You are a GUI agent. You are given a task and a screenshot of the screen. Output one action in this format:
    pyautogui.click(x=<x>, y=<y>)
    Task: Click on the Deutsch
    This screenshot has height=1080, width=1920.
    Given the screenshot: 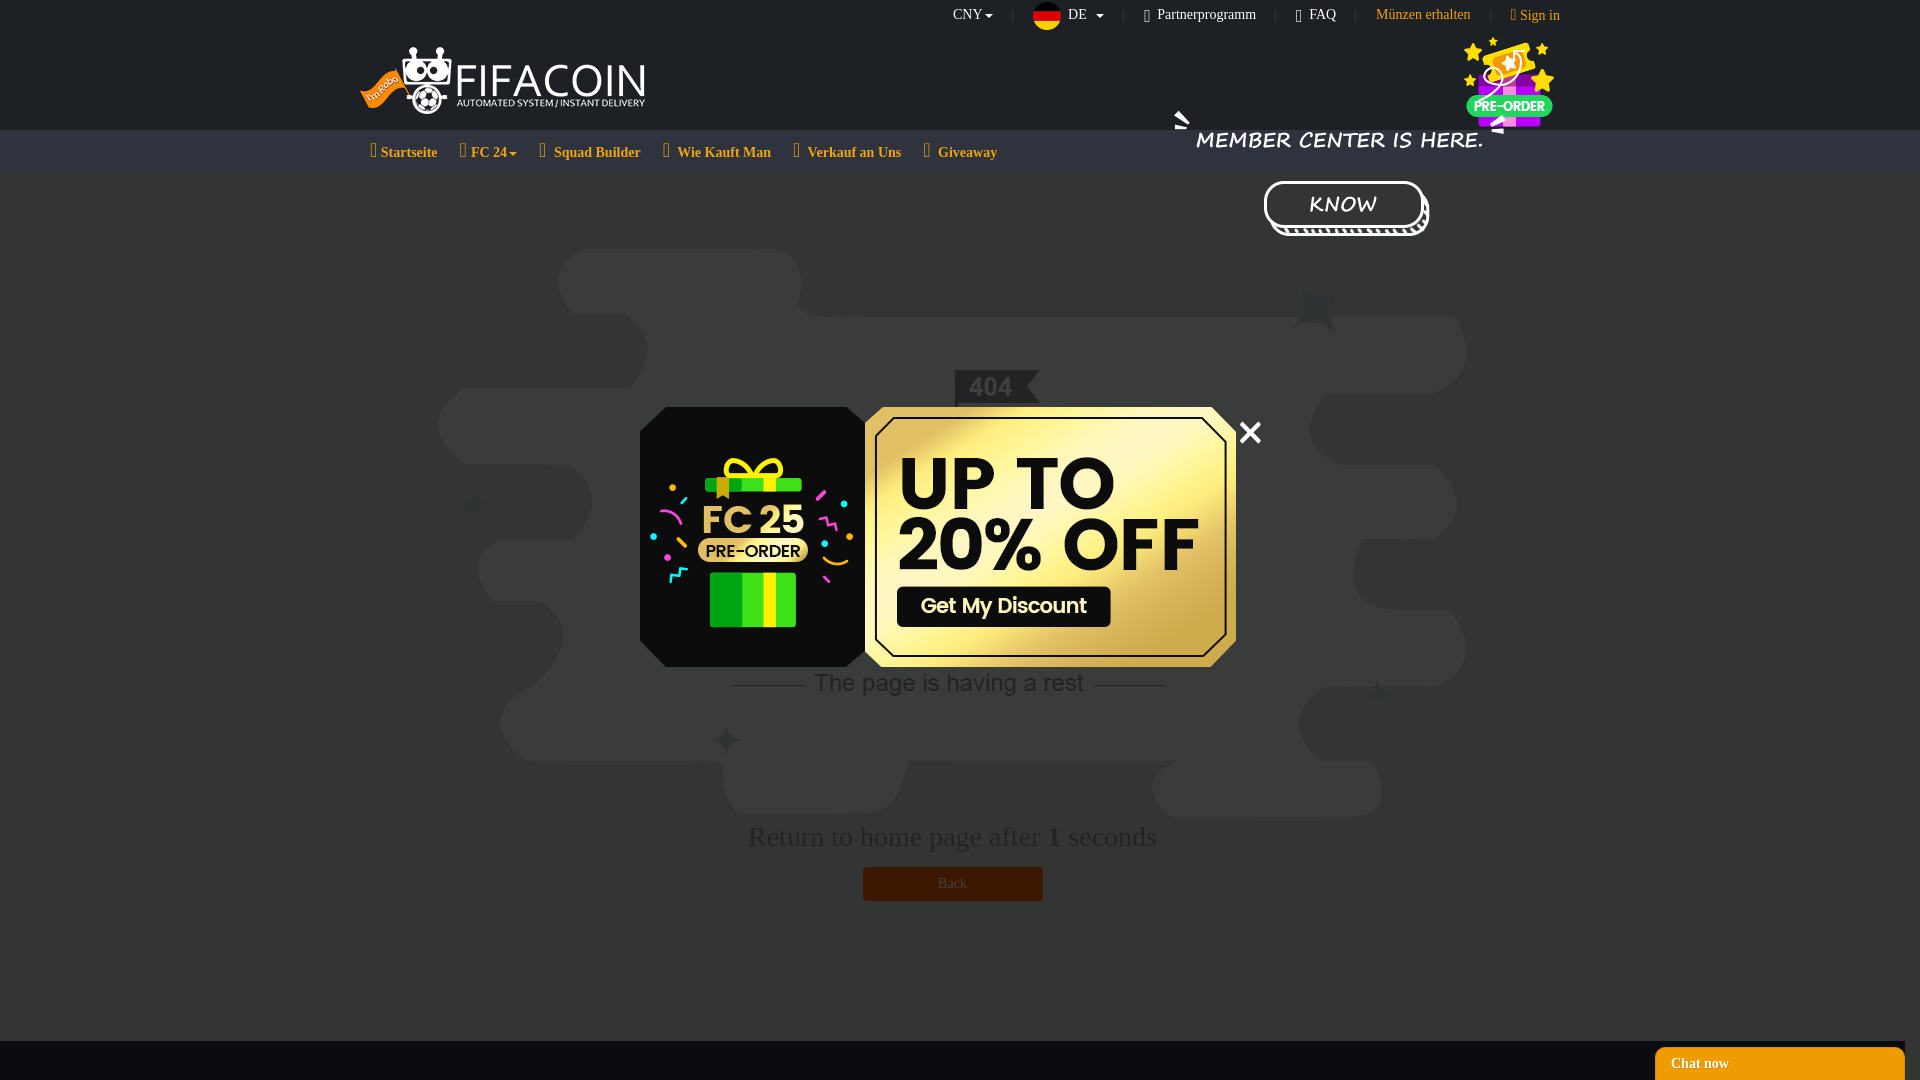 What is the action you would take?
    pyautogui.click(x=1068, y=15)
    